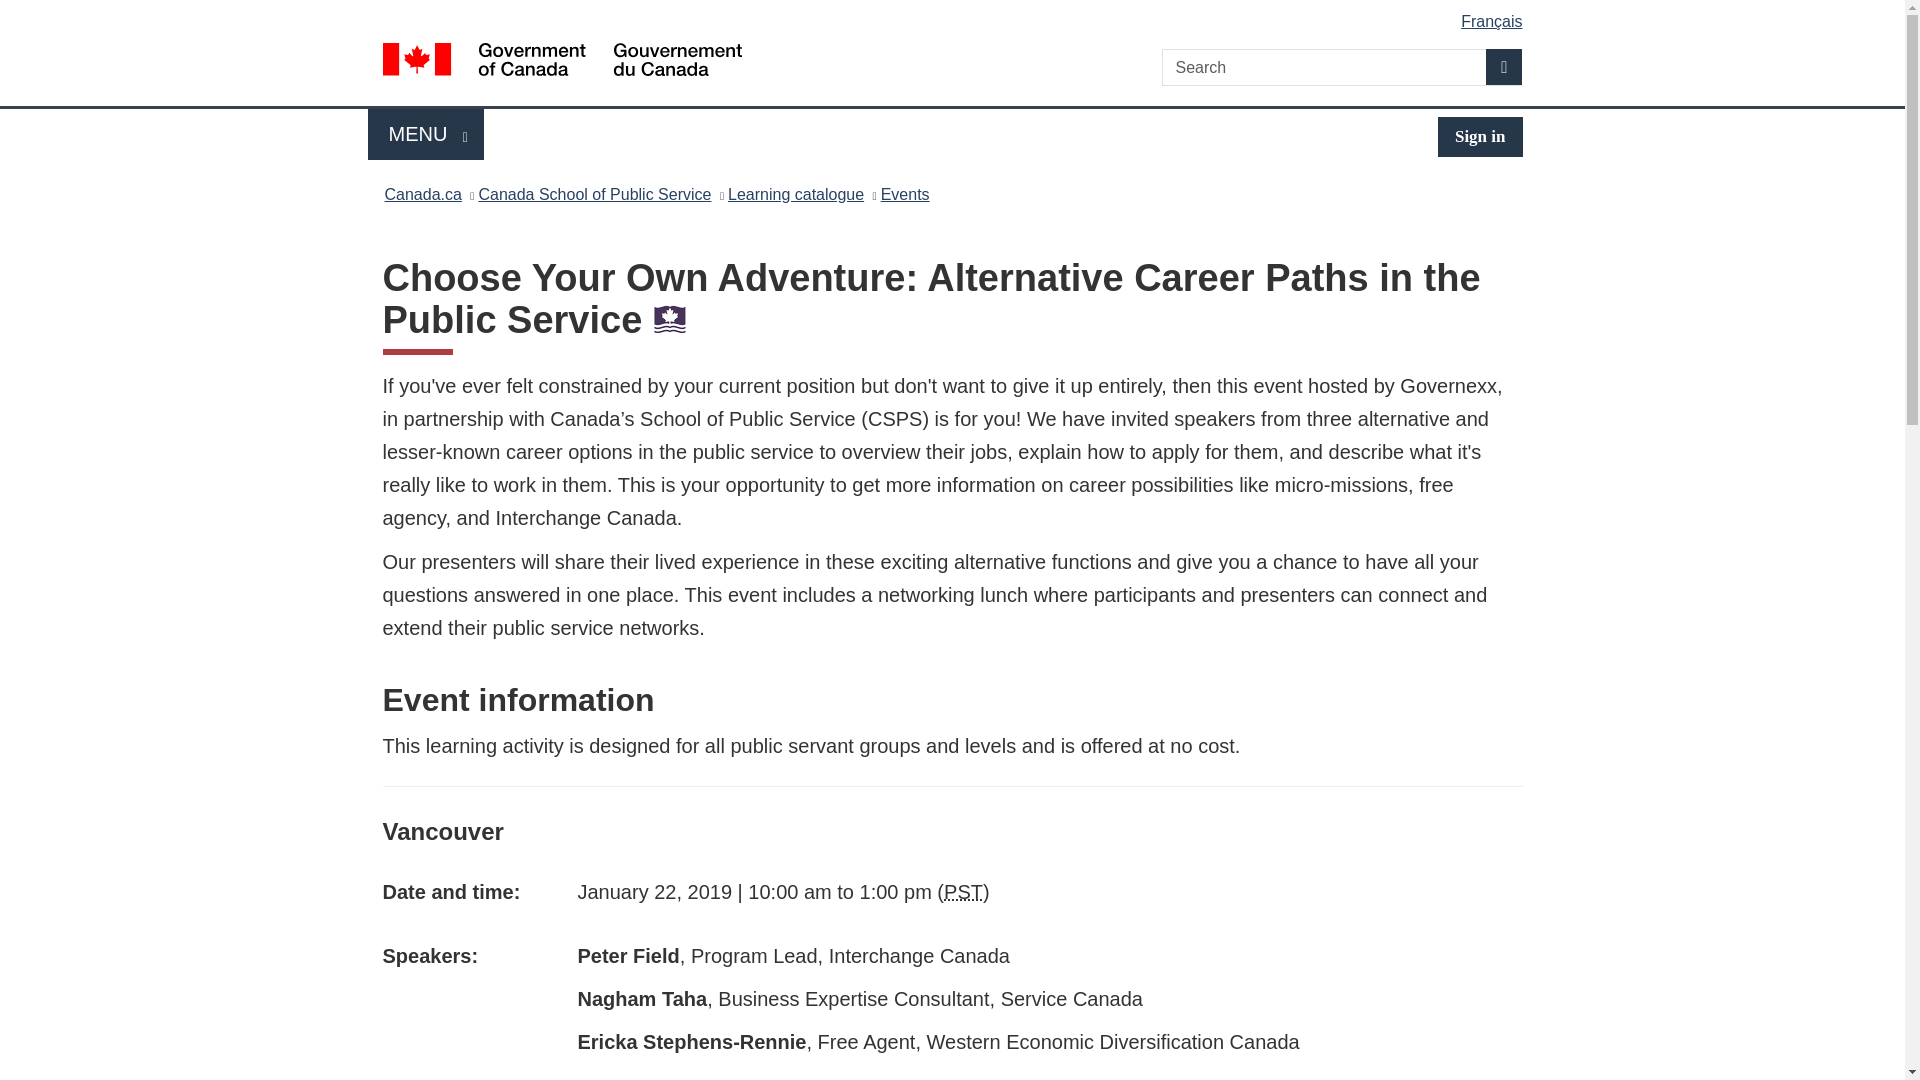 The height and width of the screenshot is (1080, 1920). Describe the element at coordinates (905, 194) in the screenshot. I see `Events` at that location.